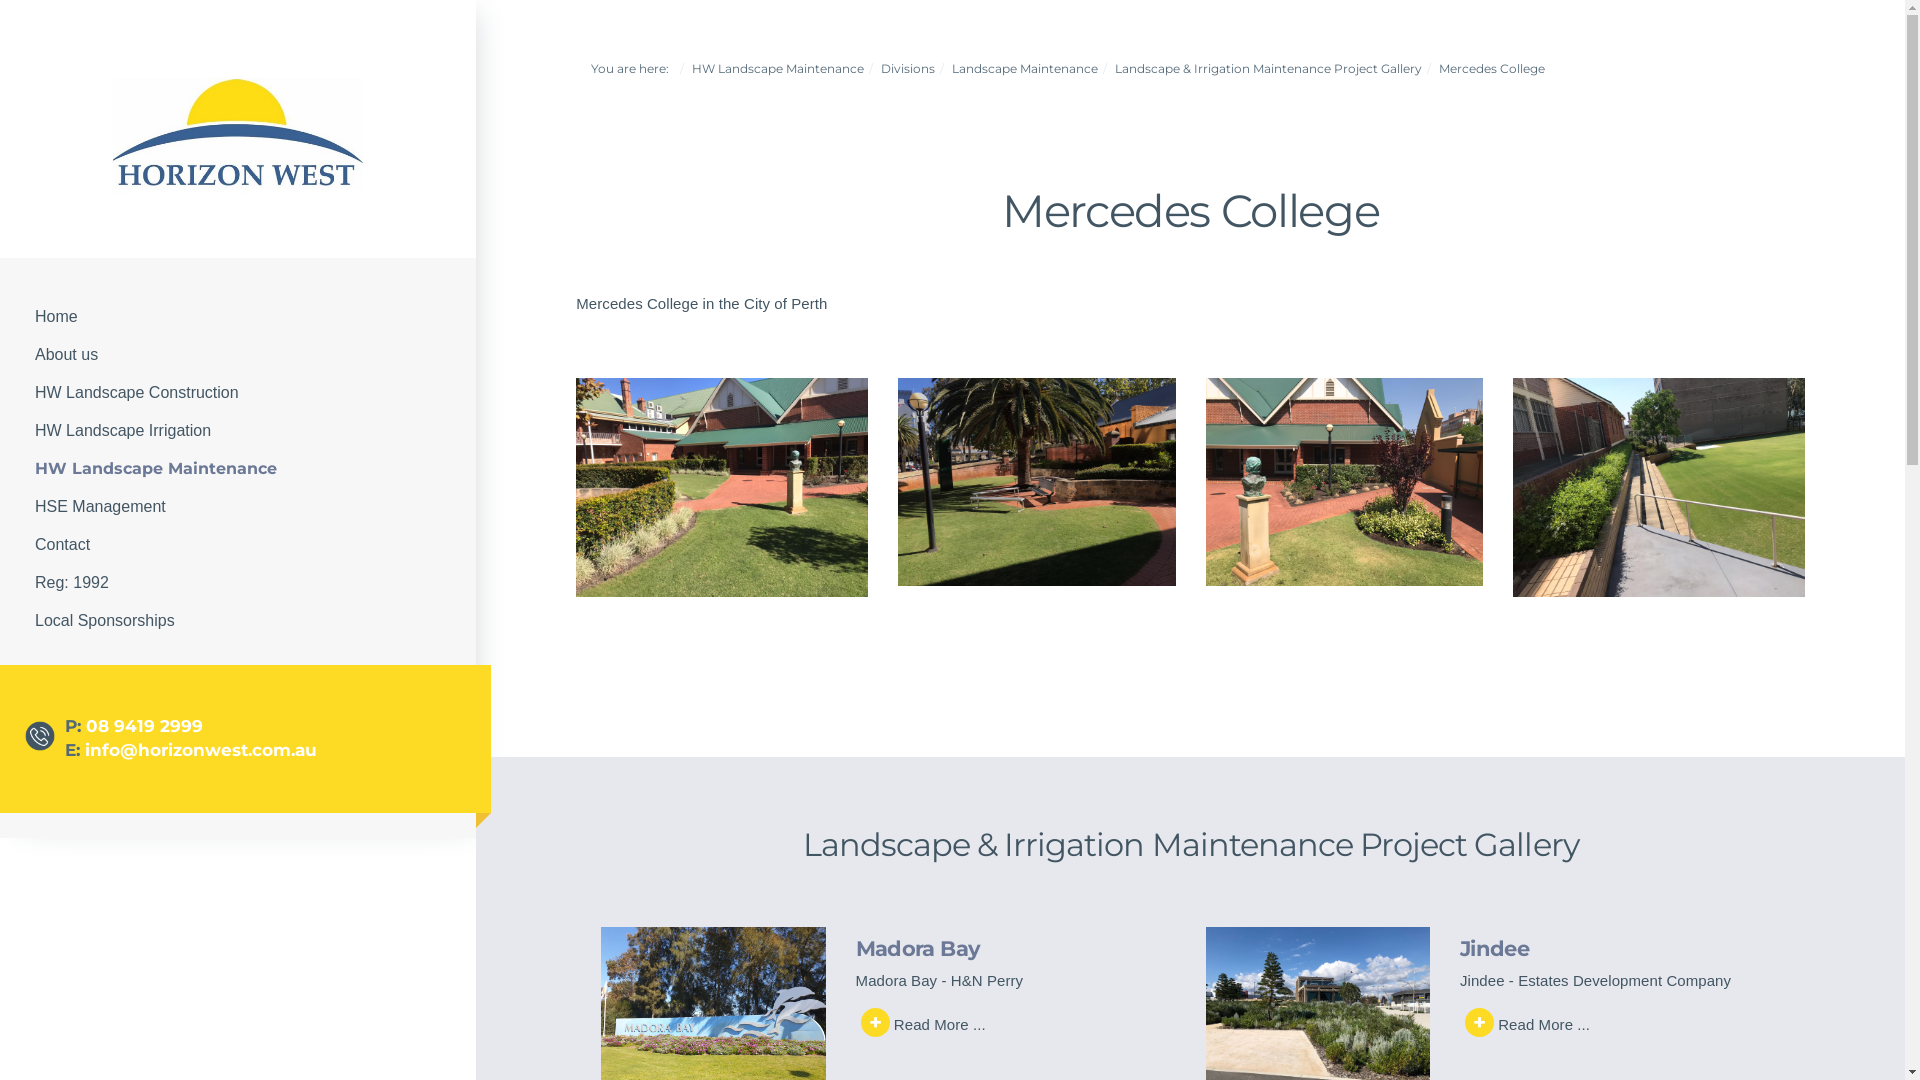 This screenshot has height=1080, width=1920. Describe the element at coordinates (201, 750) in the screenshot. I see `info@horizonwest.com.au` at that location.